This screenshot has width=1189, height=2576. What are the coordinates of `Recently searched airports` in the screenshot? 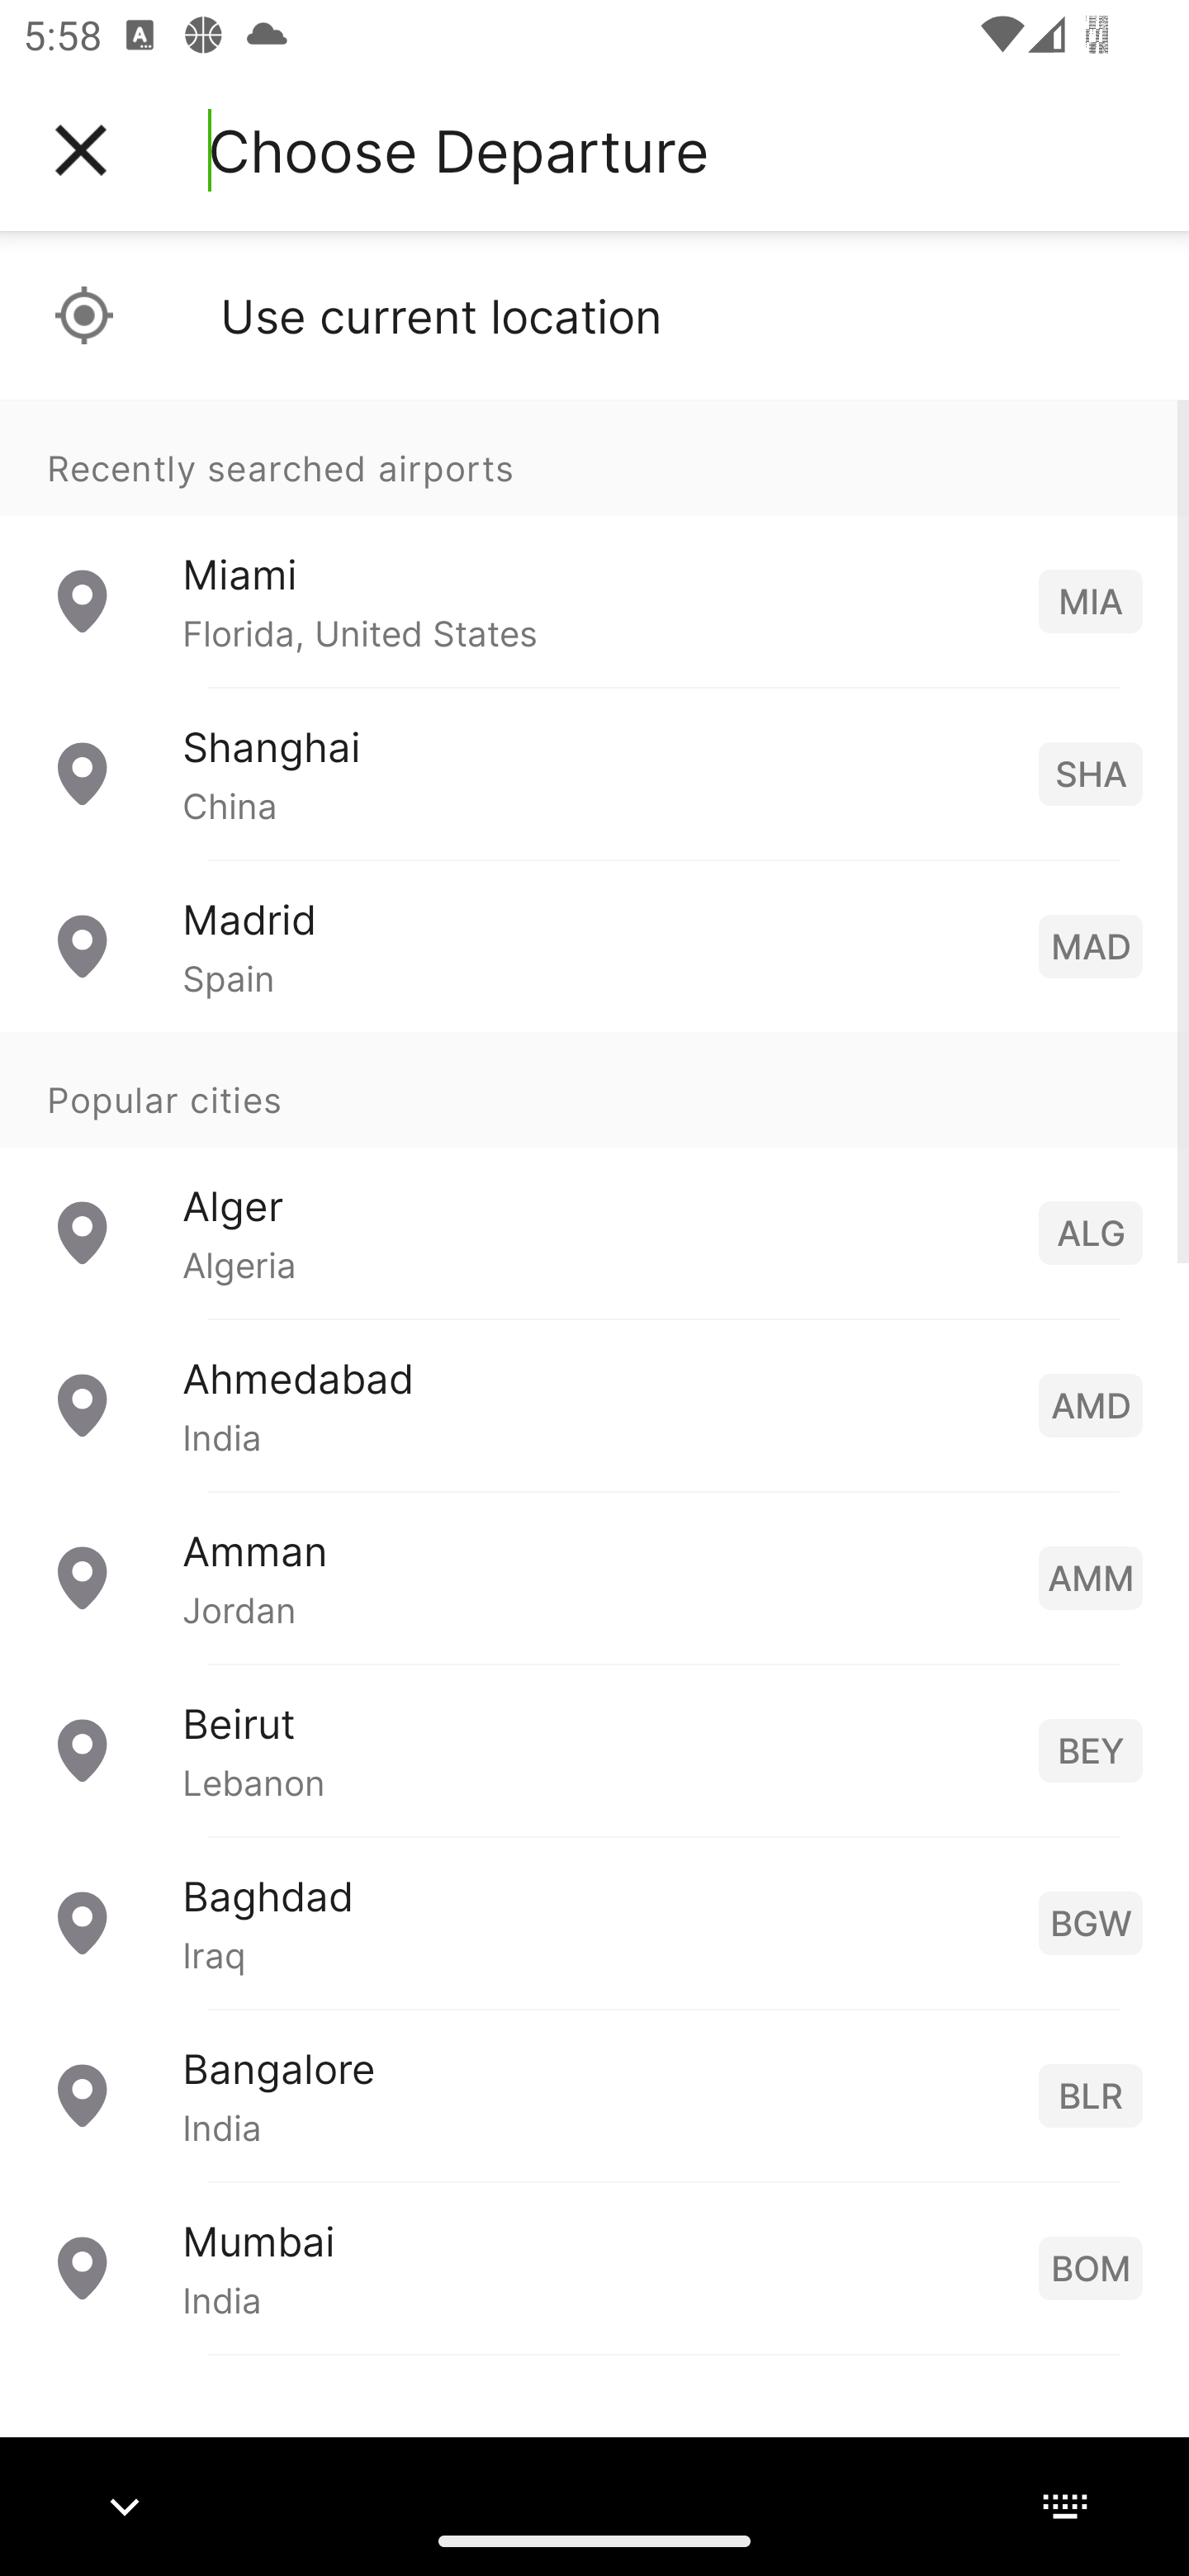 It's located at (594, 457).